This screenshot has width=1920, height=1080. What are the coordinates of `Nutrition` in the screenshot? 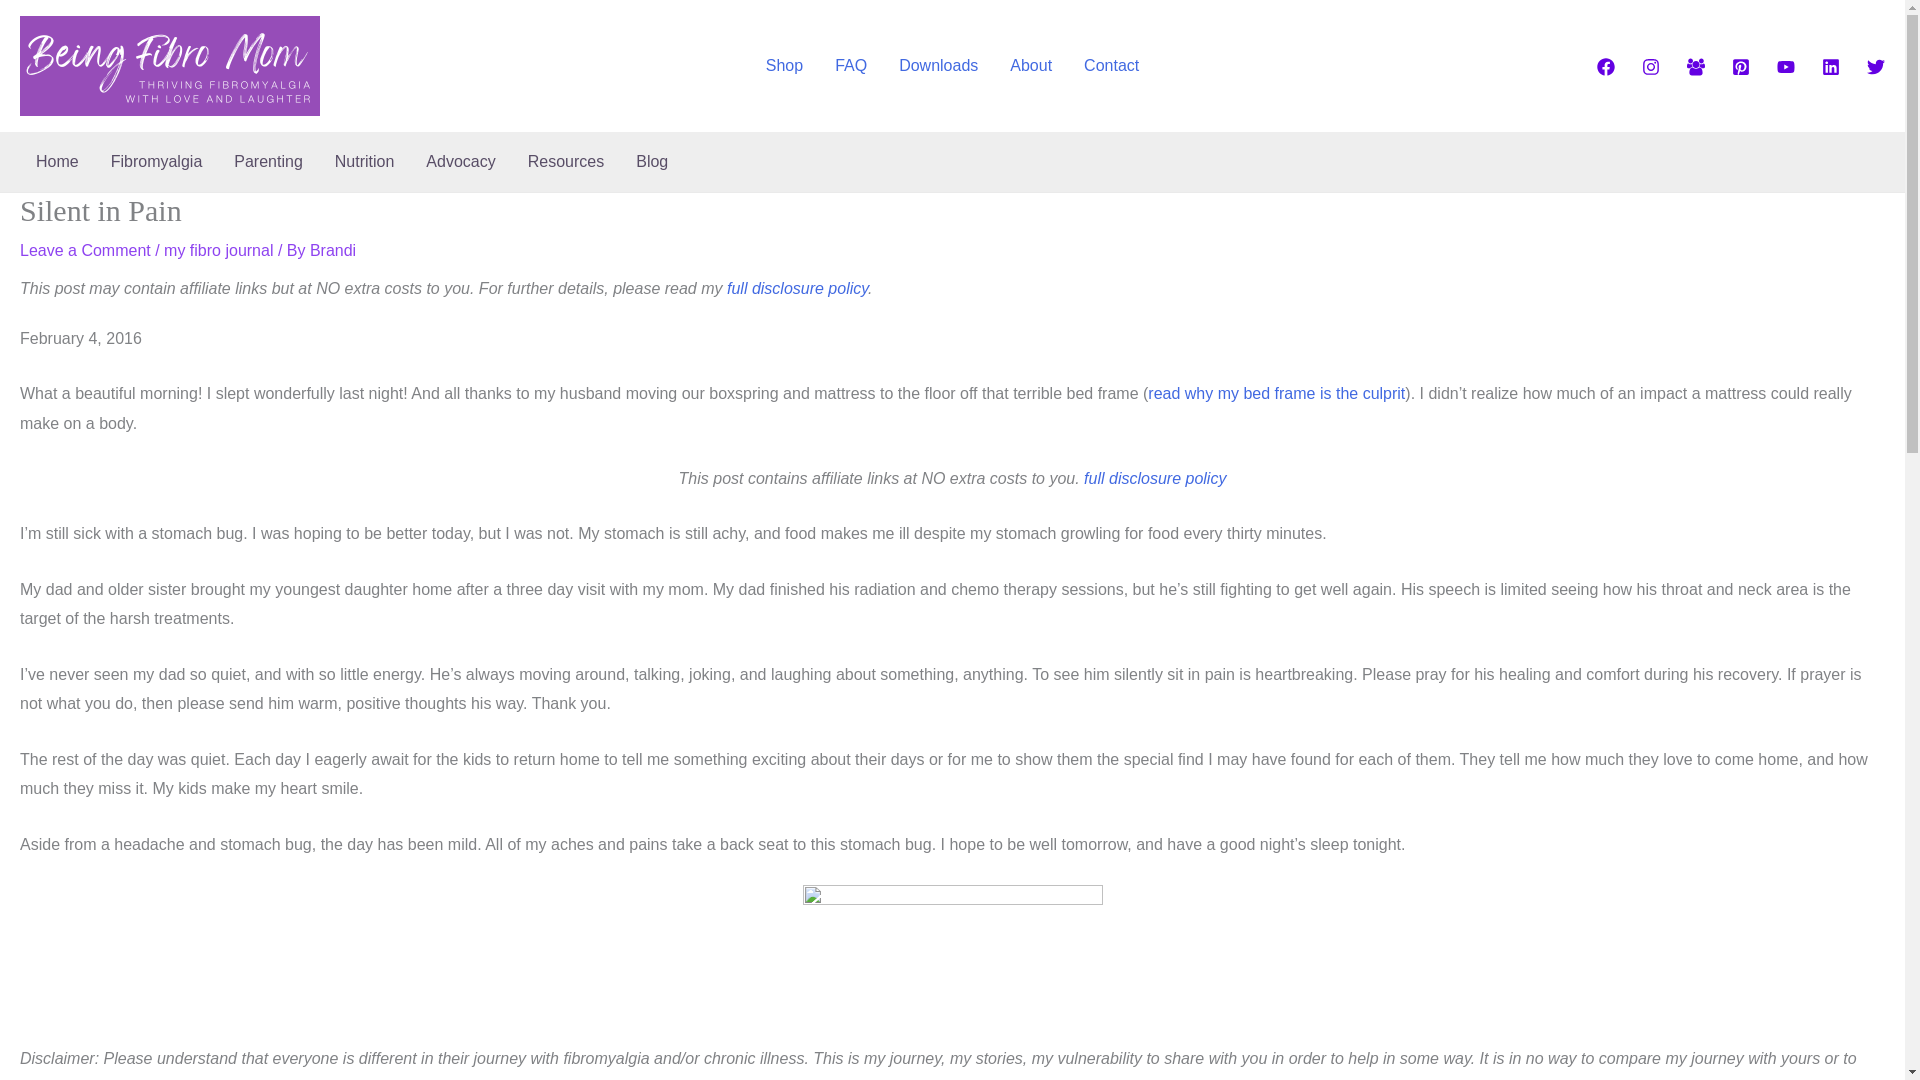 It's located at (364, 162).